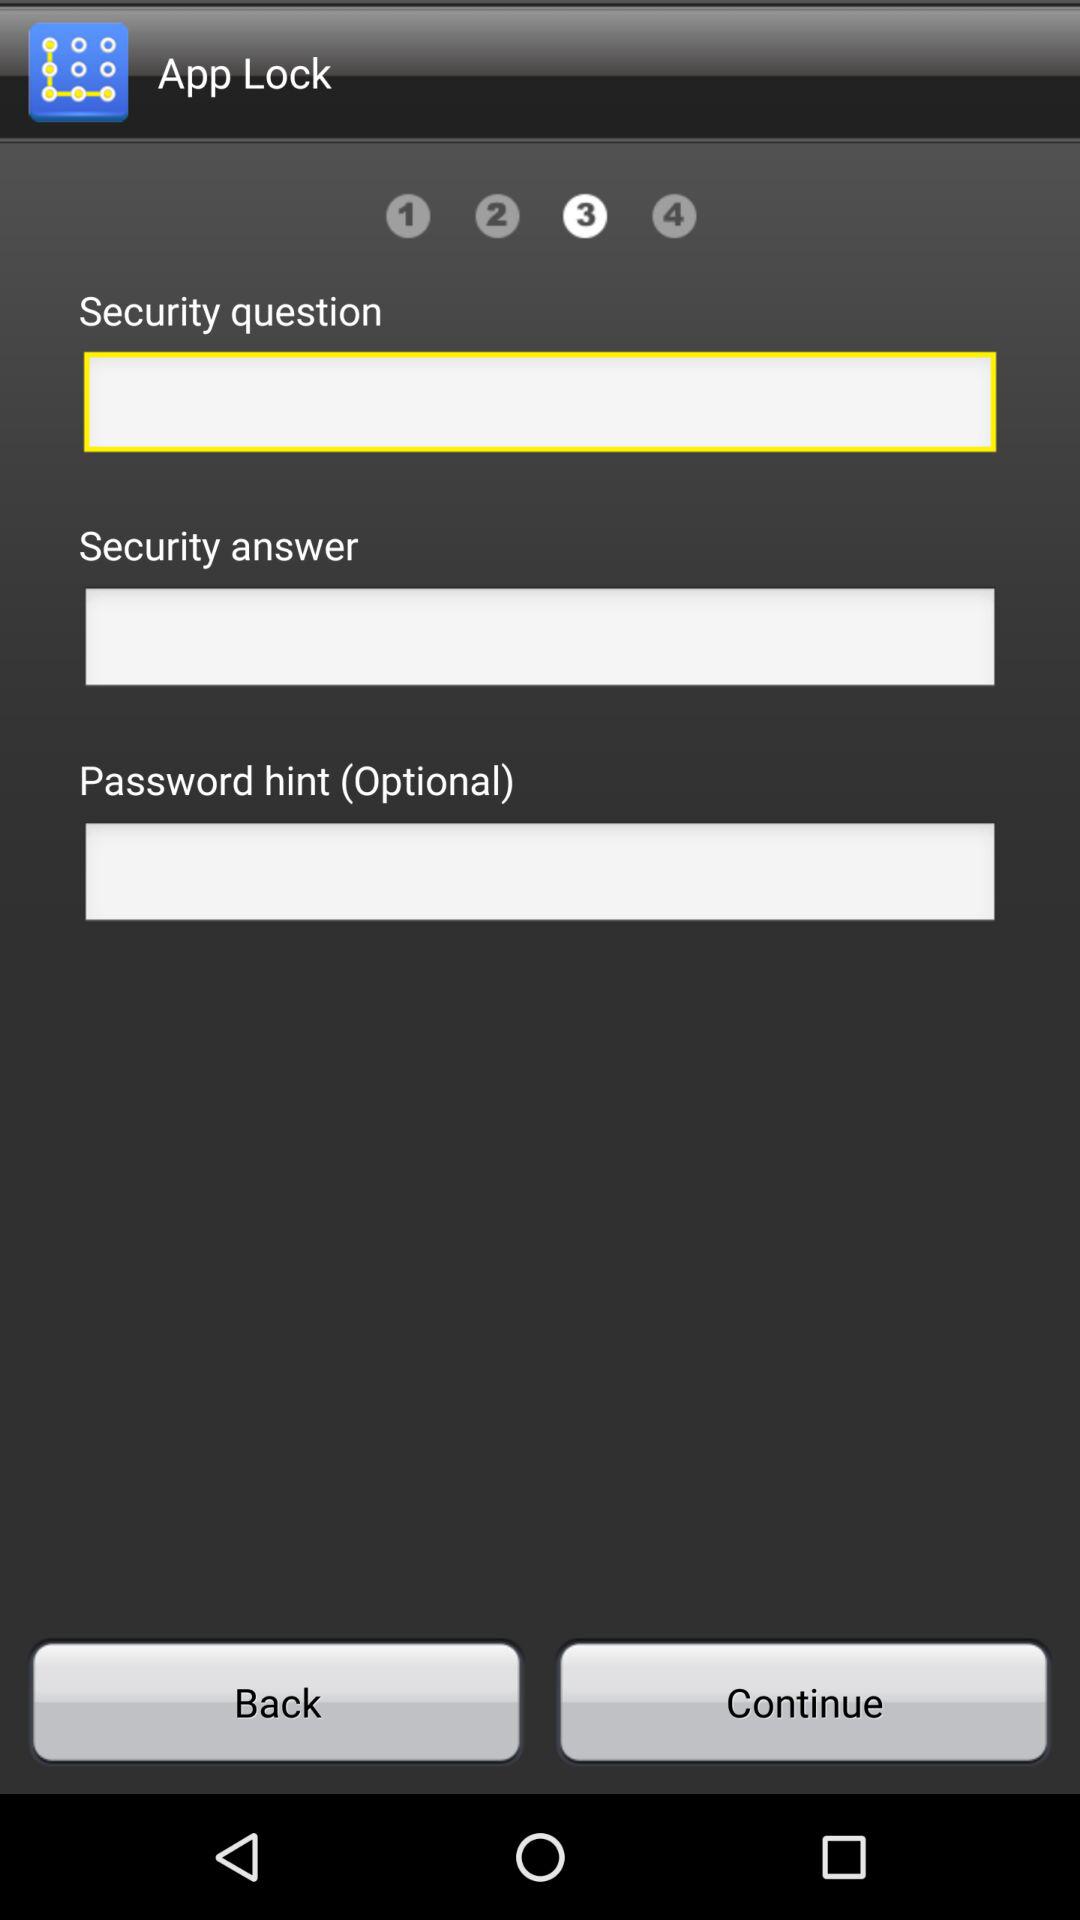 The width and height of the screenshot is (1080, 1920). What do you see at coordinates (803, 1702) in the screenshot?
I see `open icon at the bottom right corner` at bounding box center [803, 1702].